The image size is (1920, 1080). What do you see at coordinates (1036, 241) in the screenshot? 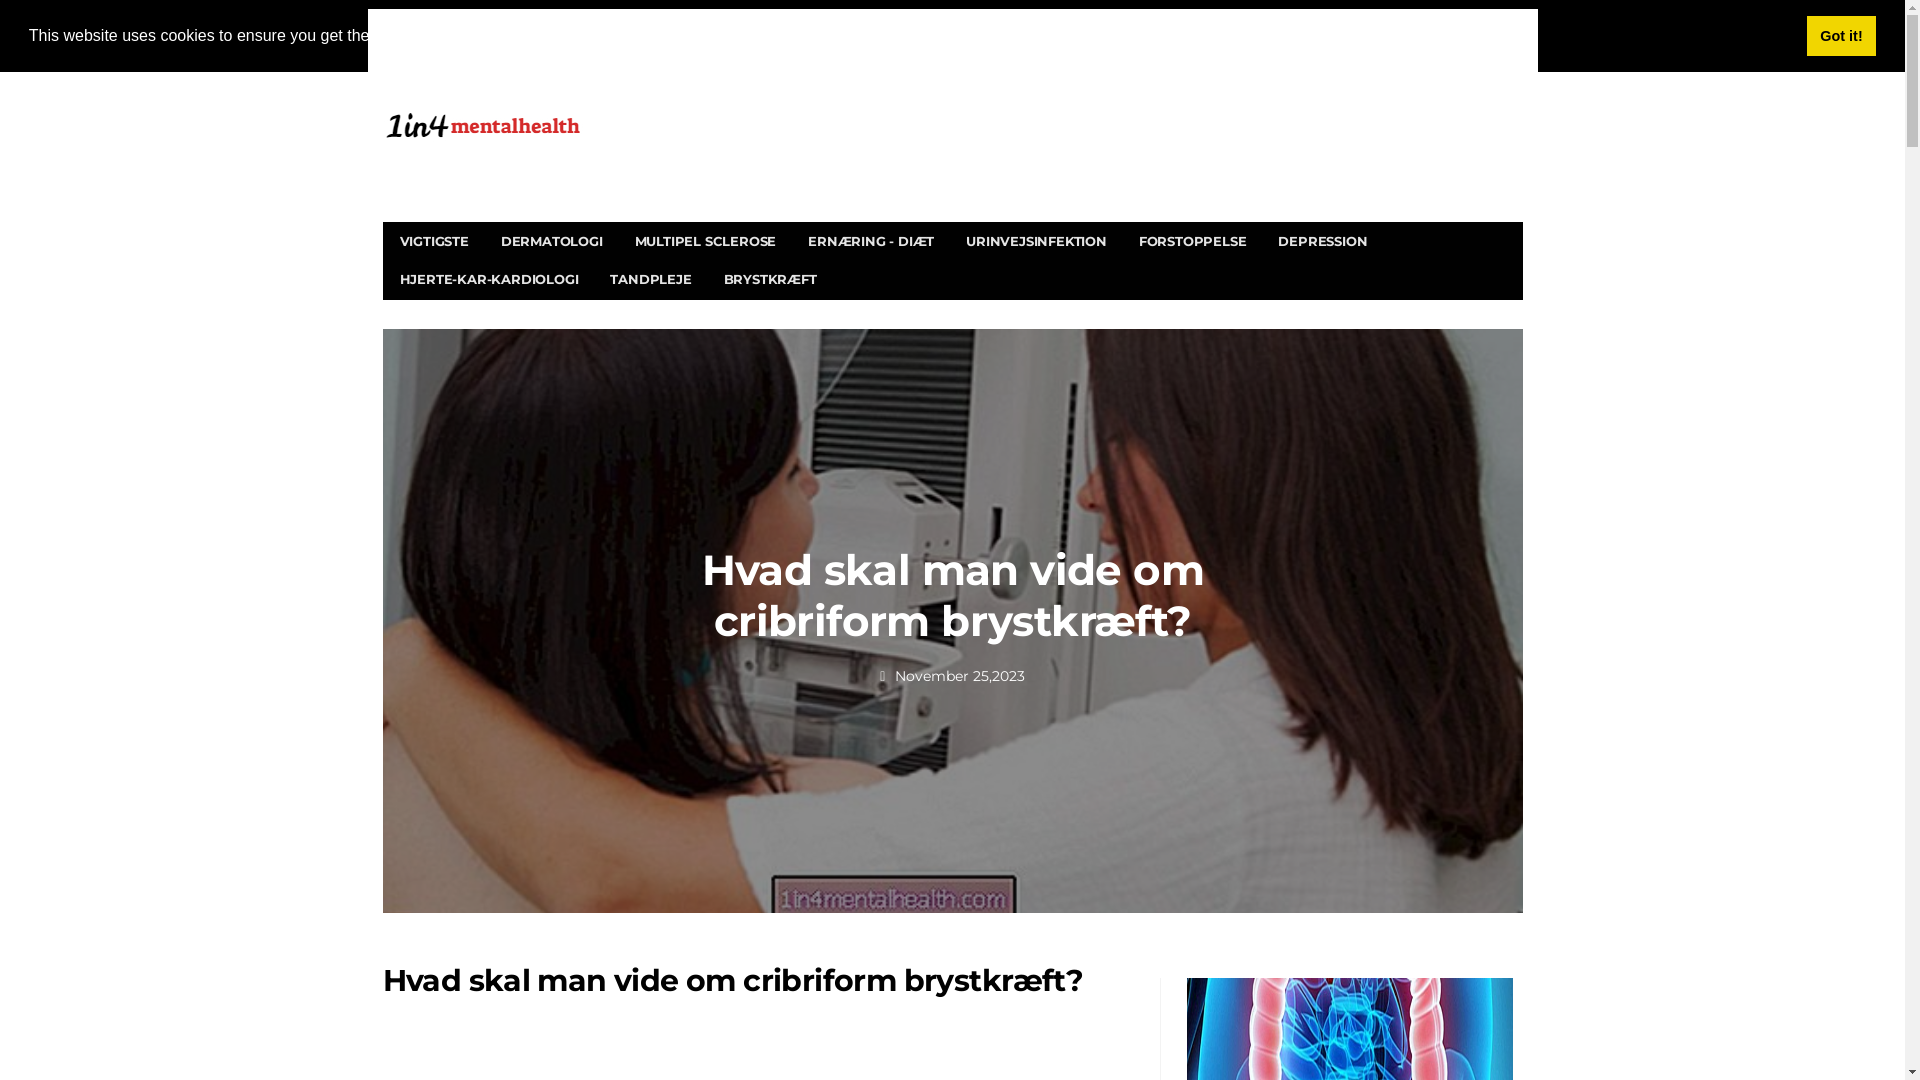
I see `URINVEJSINFEKTION` at bounding box center [1036, 241].